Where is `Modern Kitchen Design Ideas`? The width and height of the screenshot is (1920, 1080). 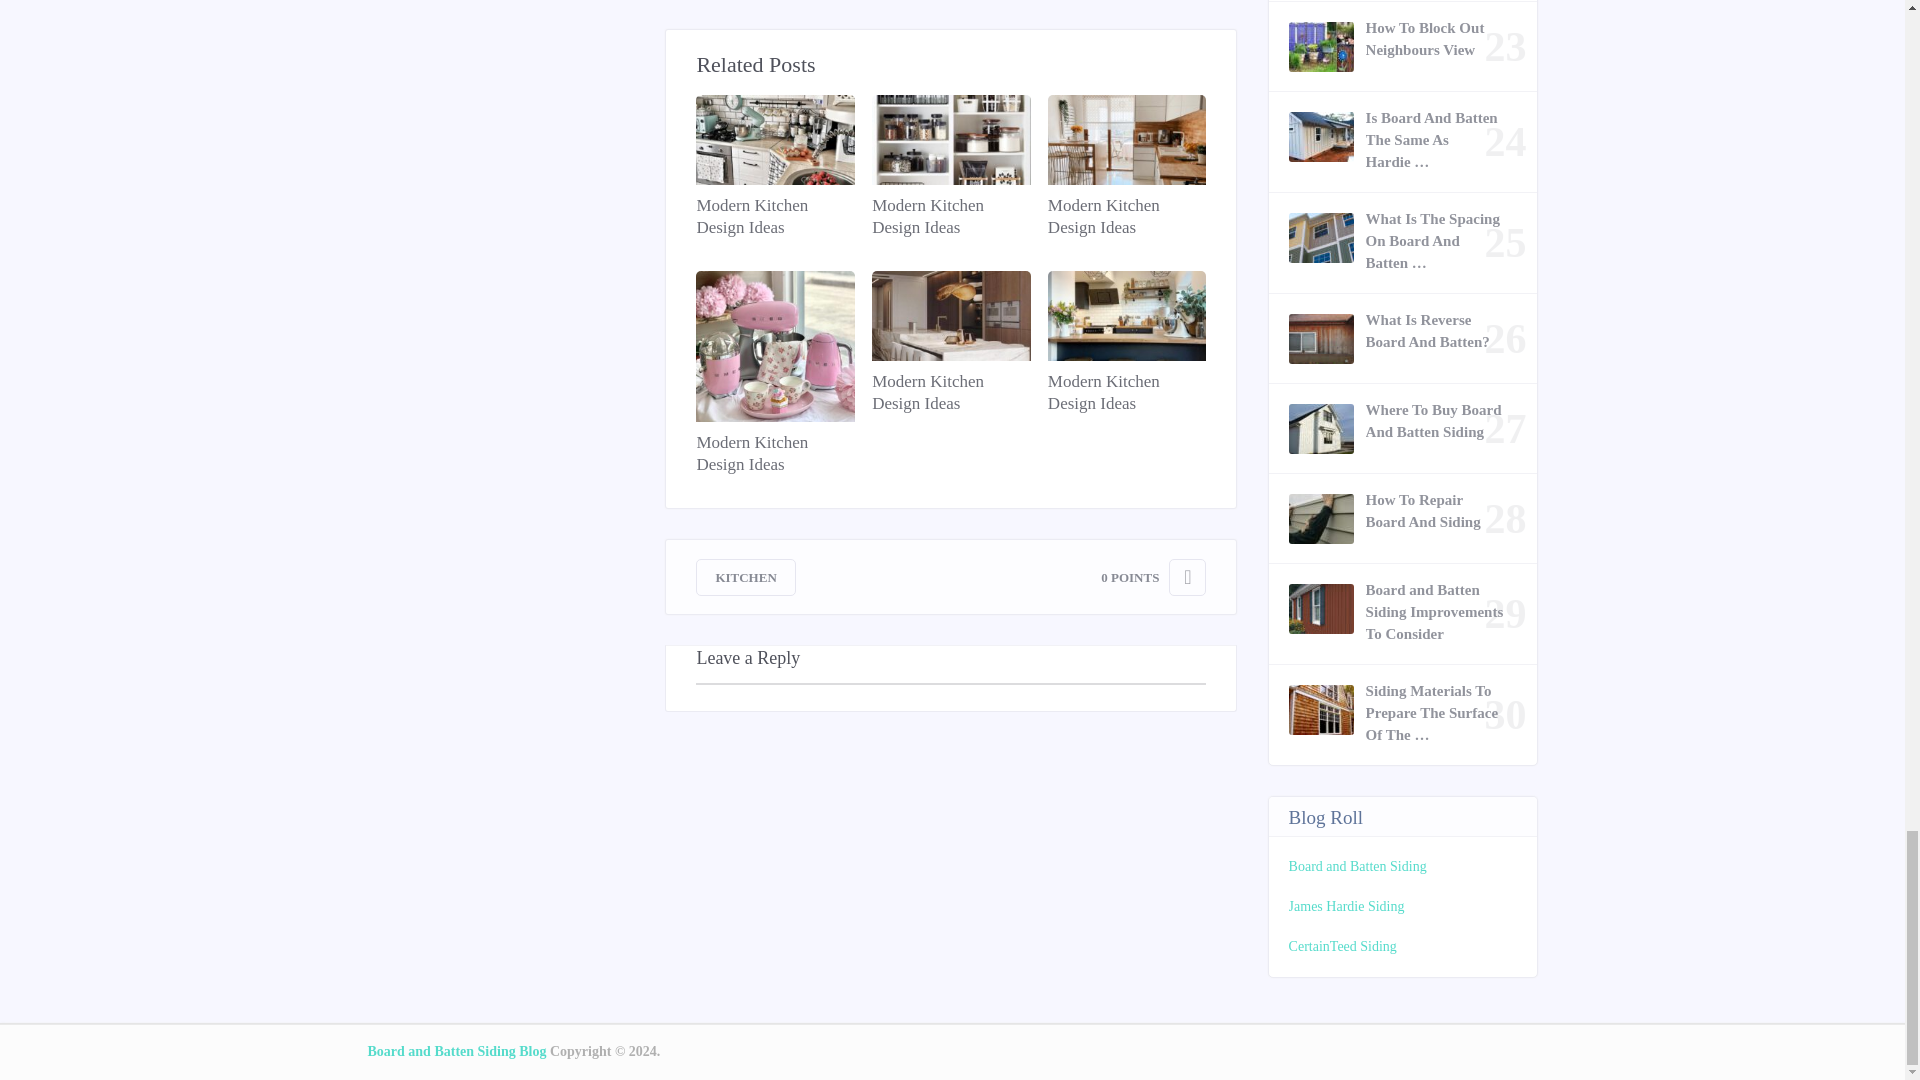 Modern Kitchen Design Ideas is located at coordinates (774, 216).